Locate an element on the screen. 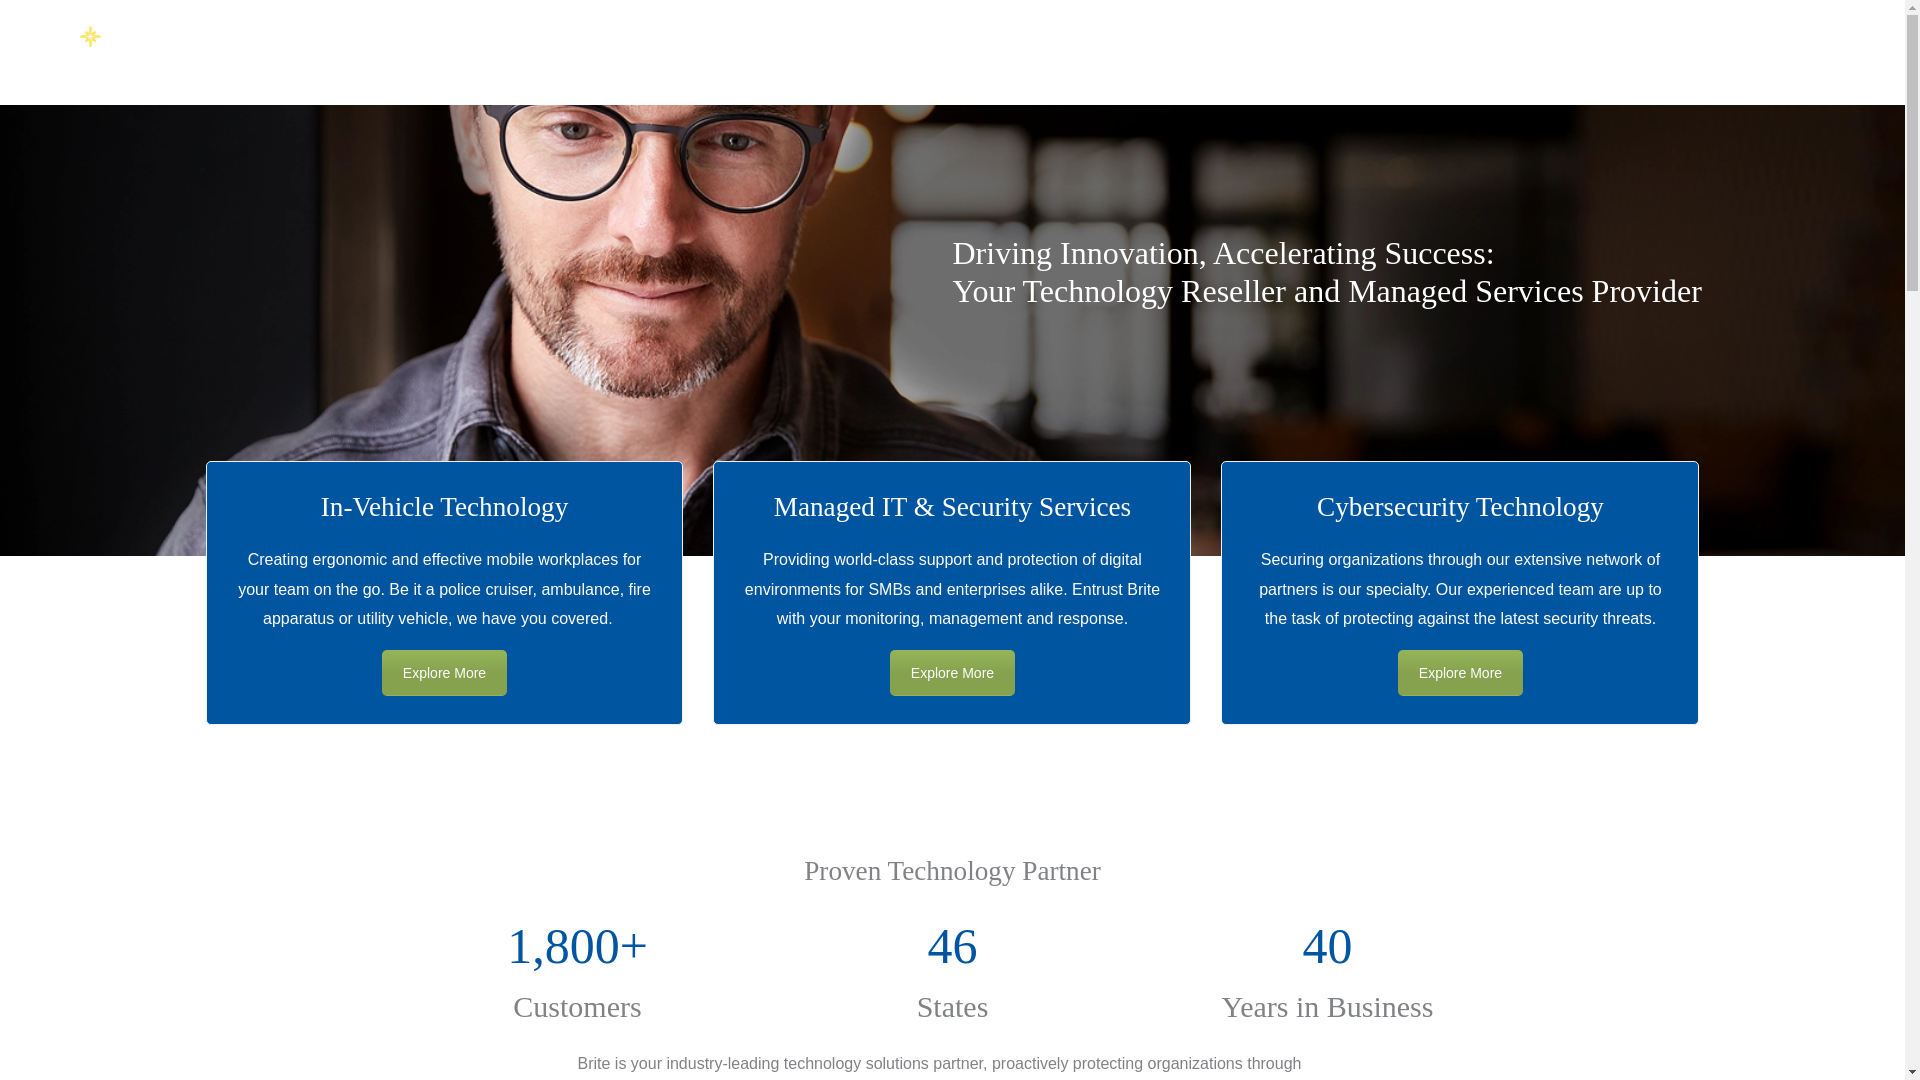  Solutions is located at coordinates (736, 58).